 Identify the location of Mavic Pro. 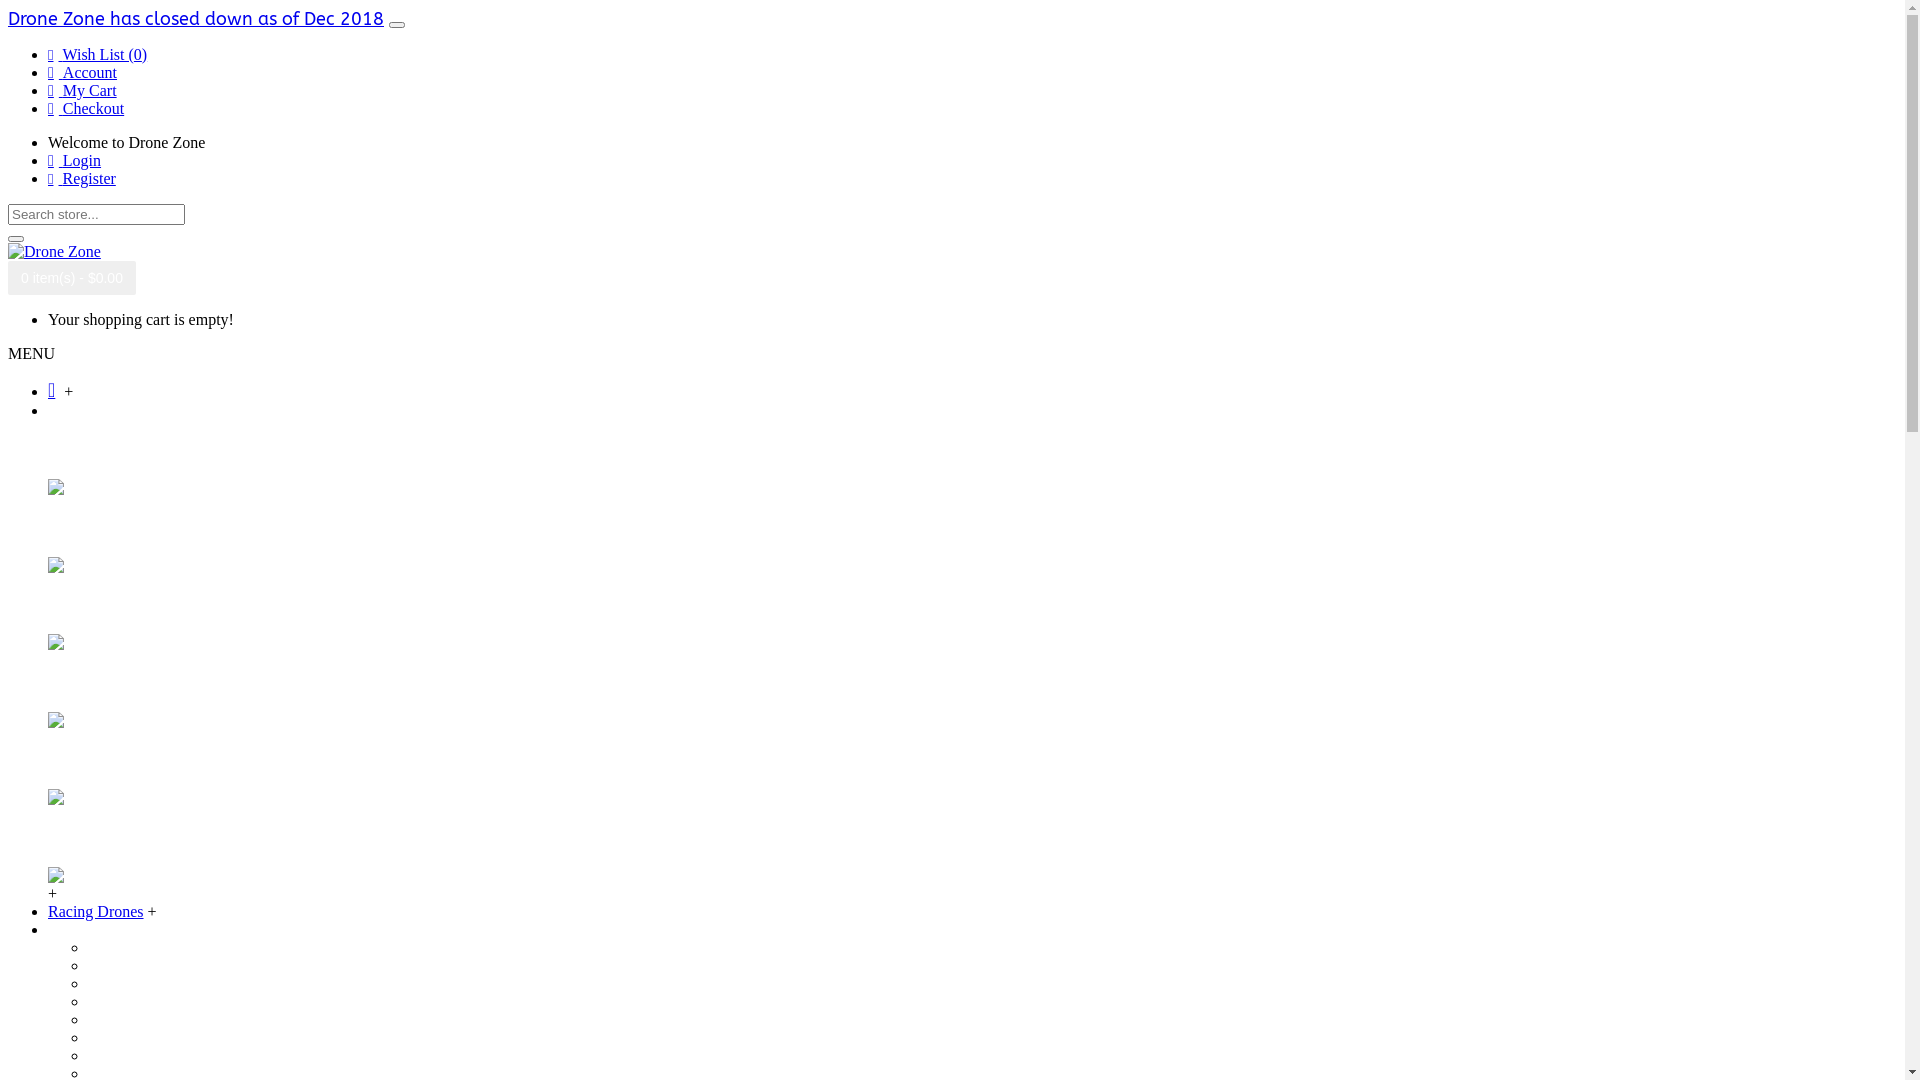
(90, 526).